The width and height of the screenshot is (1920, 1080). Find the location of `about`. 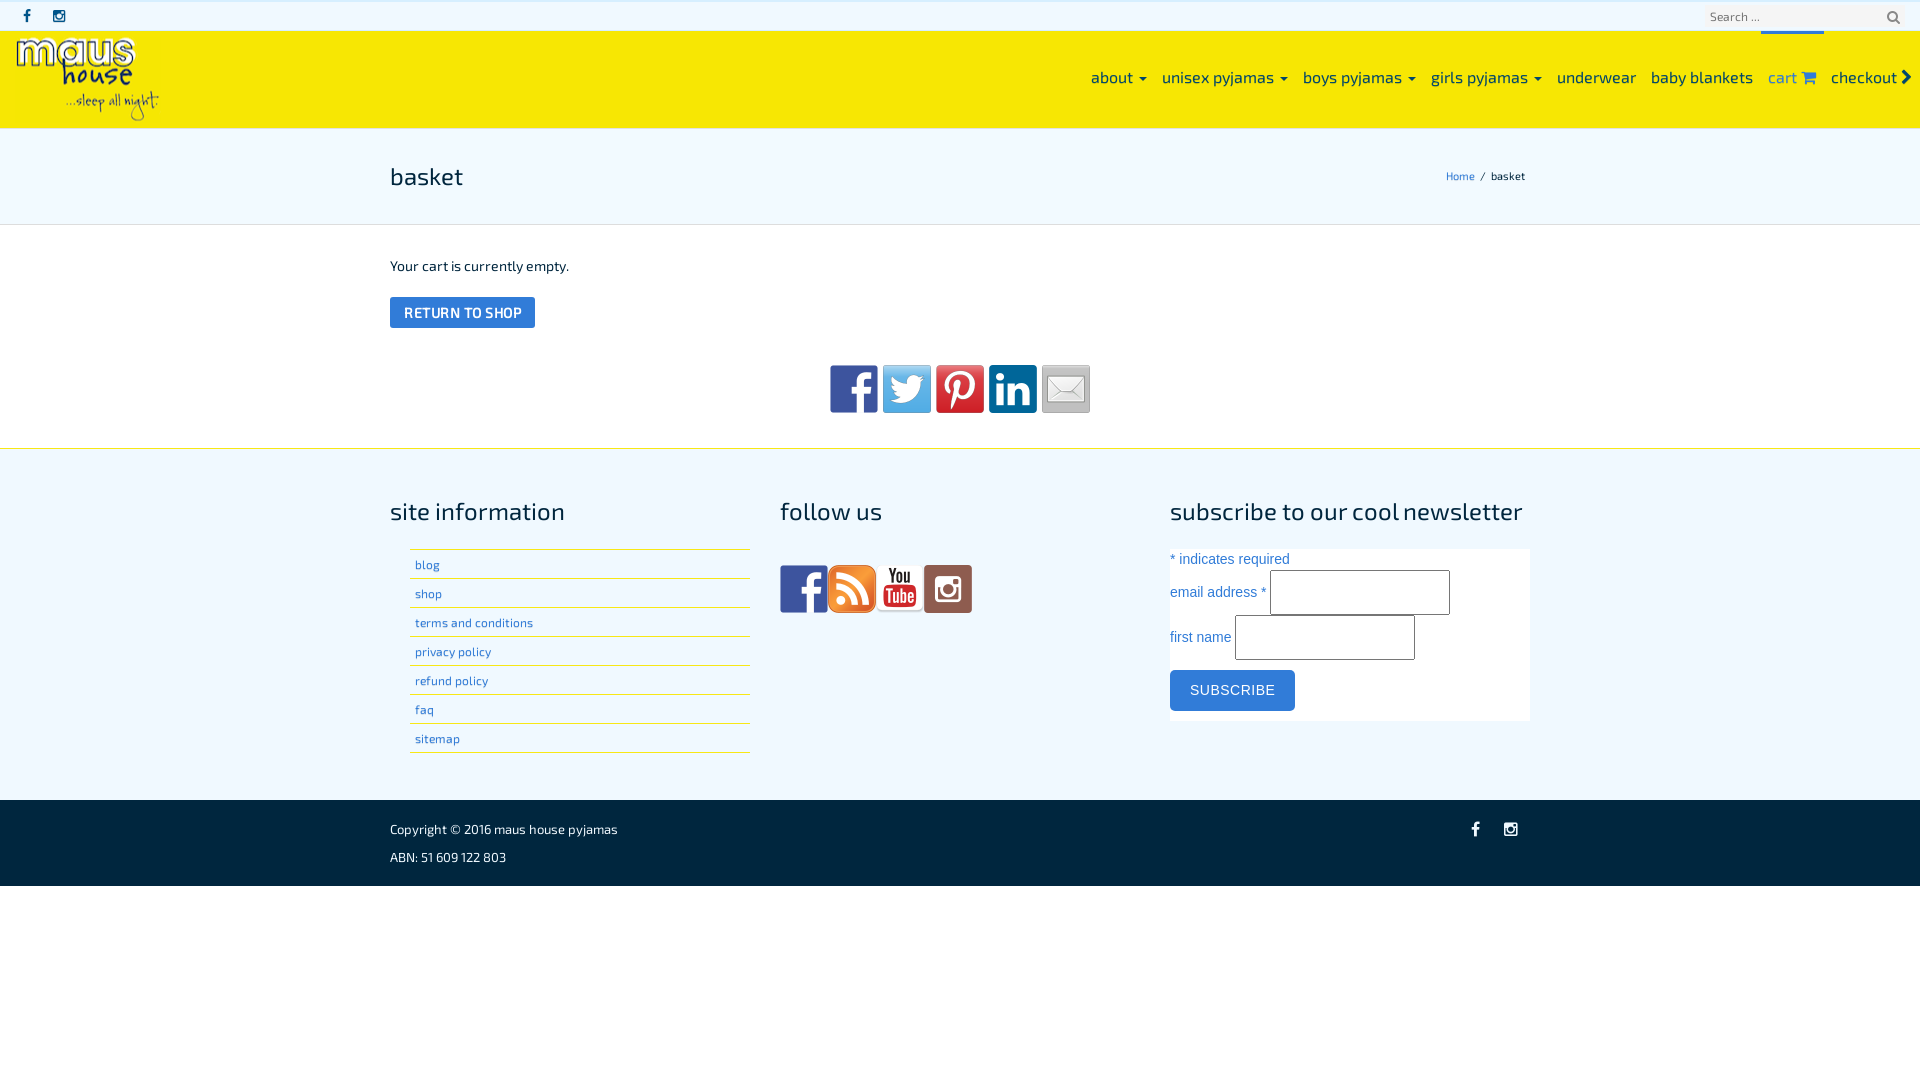

about is located at coordinates (1120, 76).